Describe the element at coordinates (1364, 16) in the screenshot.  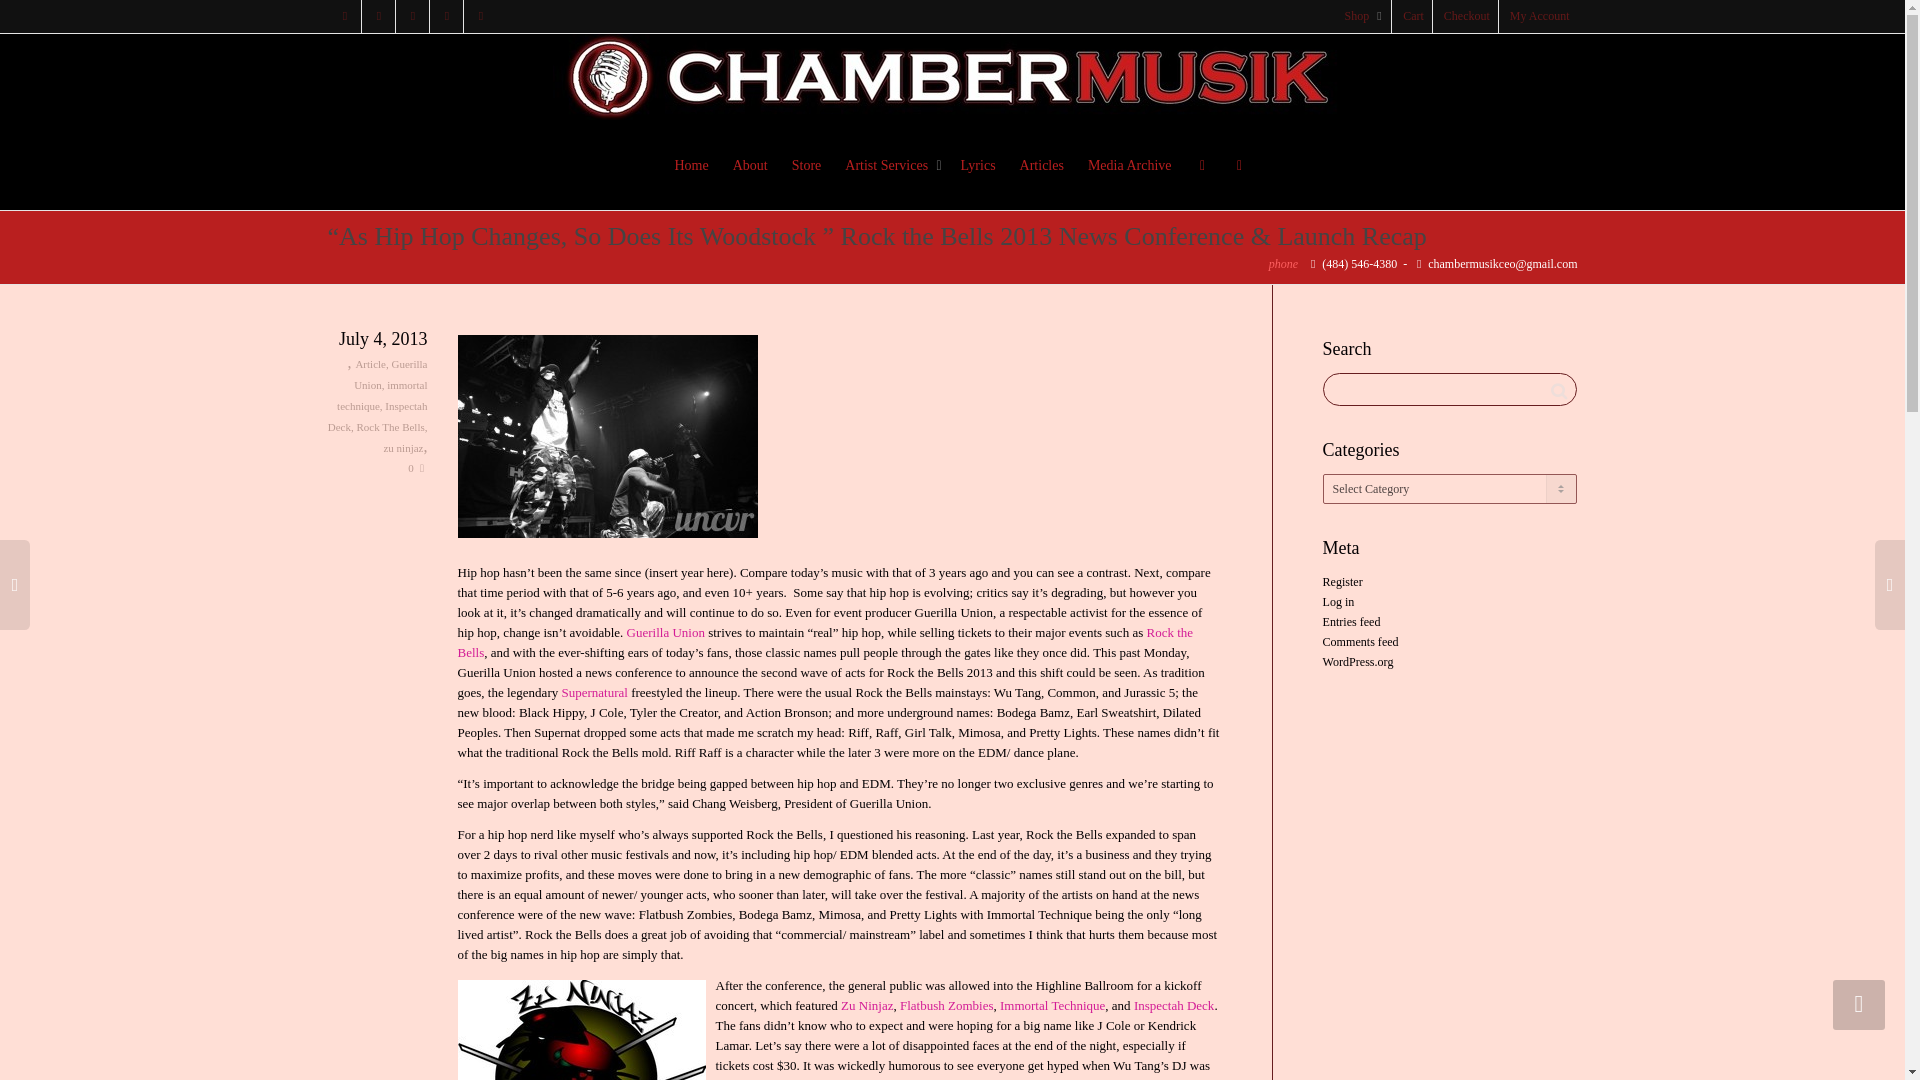
I see `Shop` at that location.